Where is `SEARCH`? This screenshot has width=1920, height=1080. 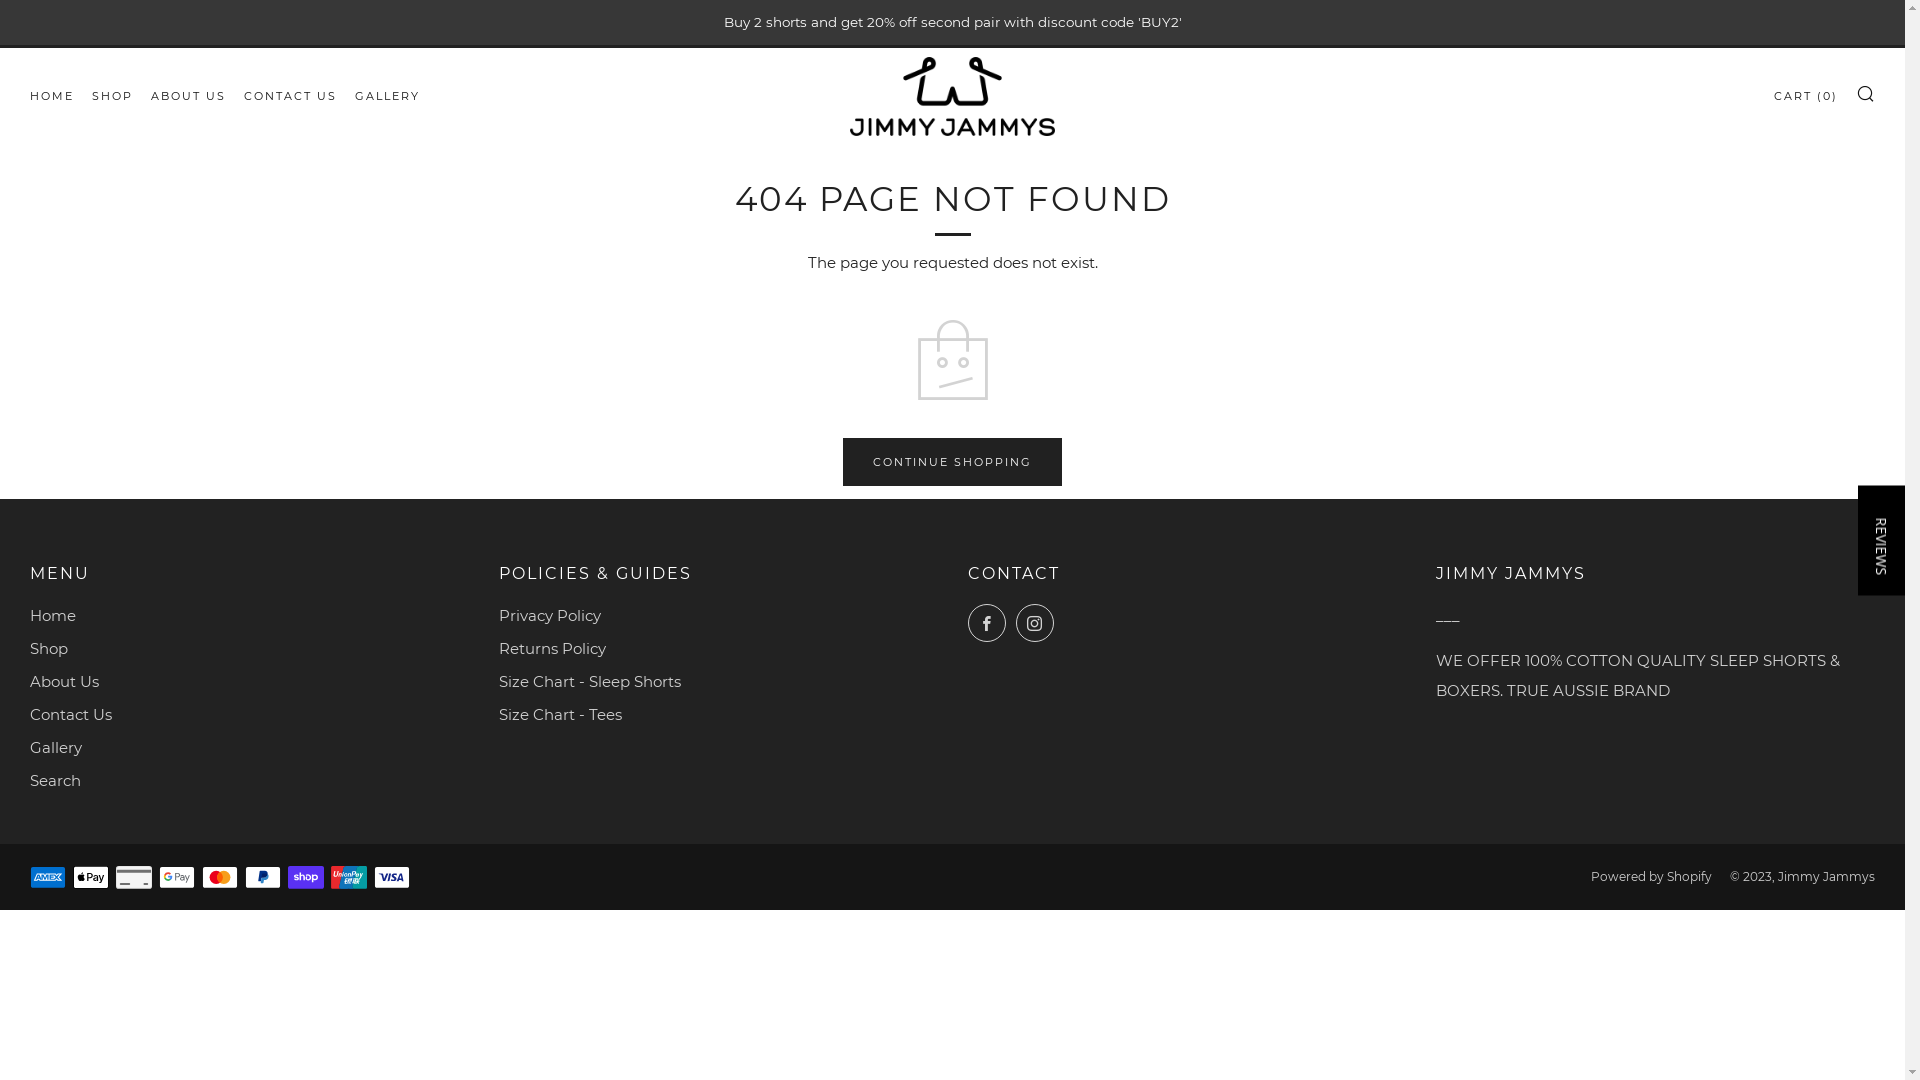
SEARCH is located at coordinates (1866, 93).